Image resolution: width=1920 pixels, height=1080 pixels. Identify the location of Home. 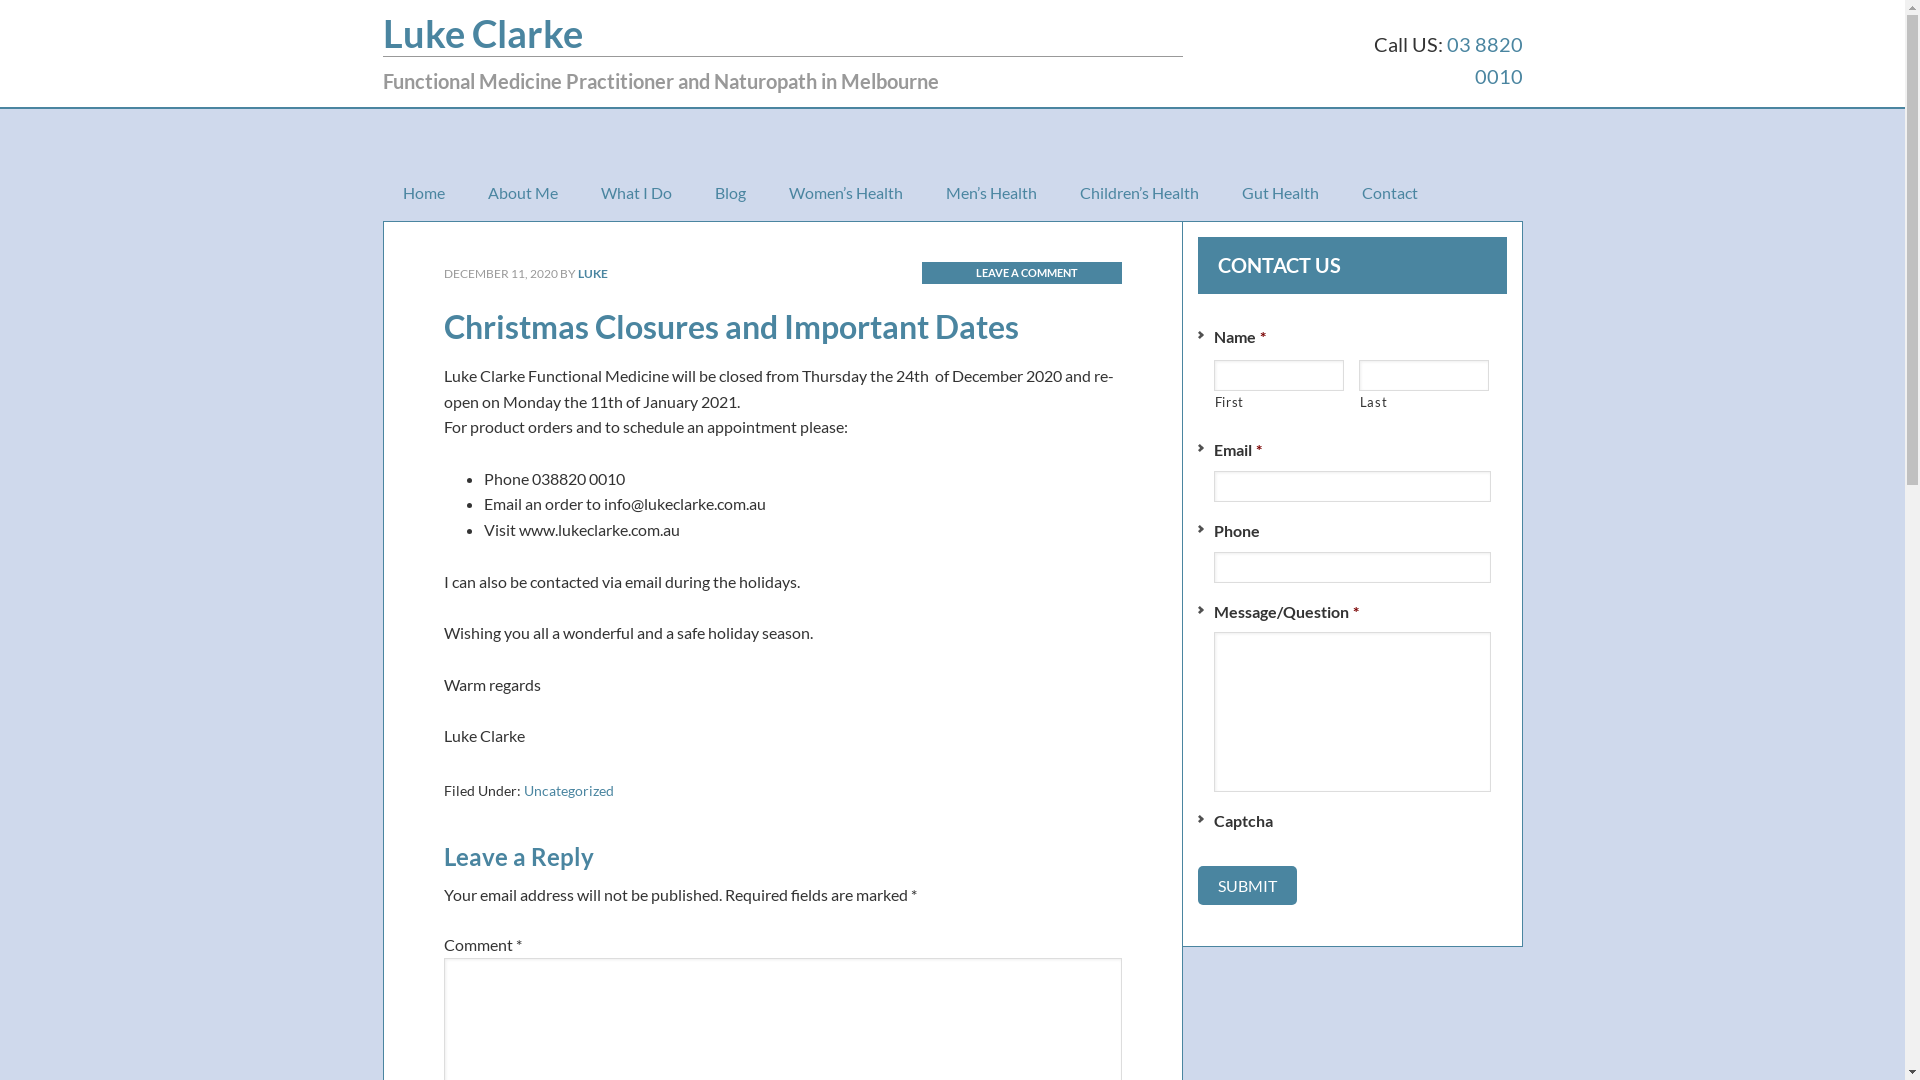
(423, 193).